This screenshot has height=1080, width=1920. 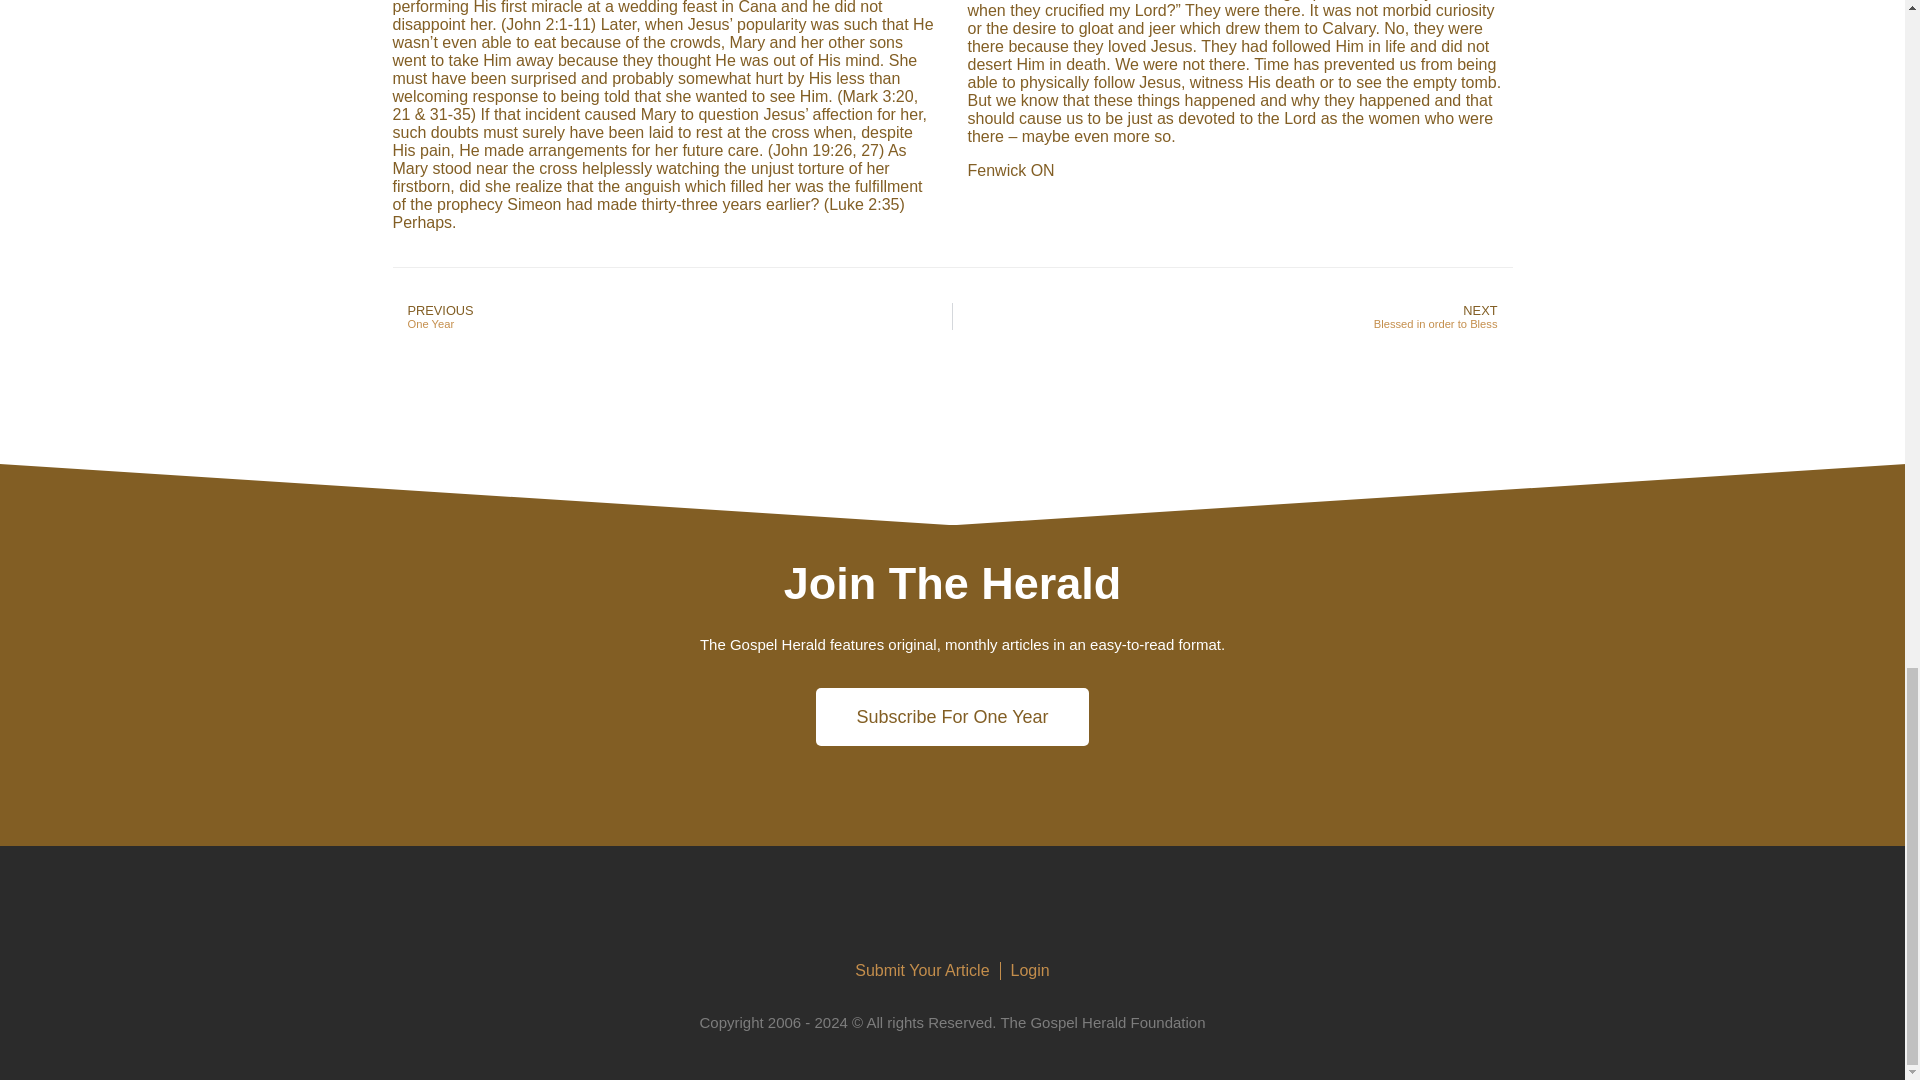 What do you see at coordinates (921, 970) in the screenshot?
I see `Submit Your Article` at bounding box center [921, 970].